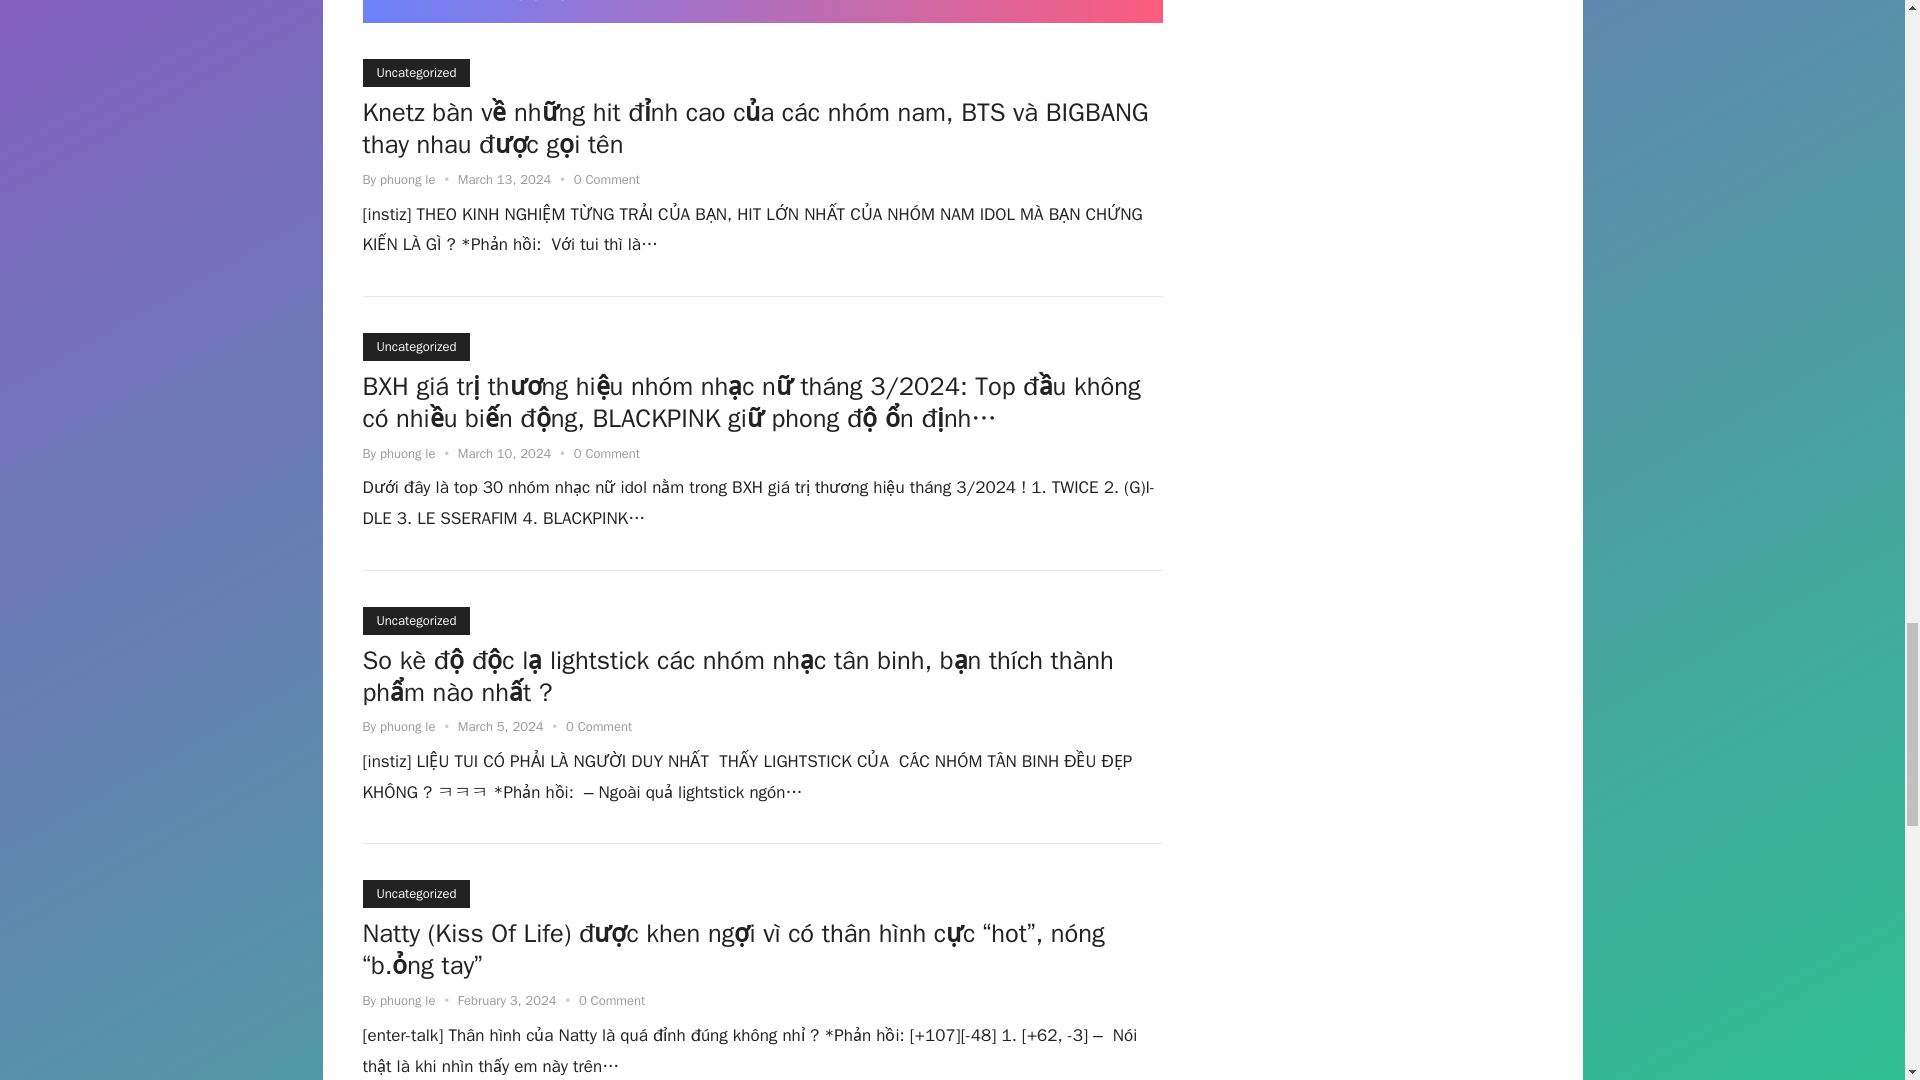  What do you see at coordinates (408, 1000) in the screenshot?
I see `phuong le` at bounding box center [408, 1000].